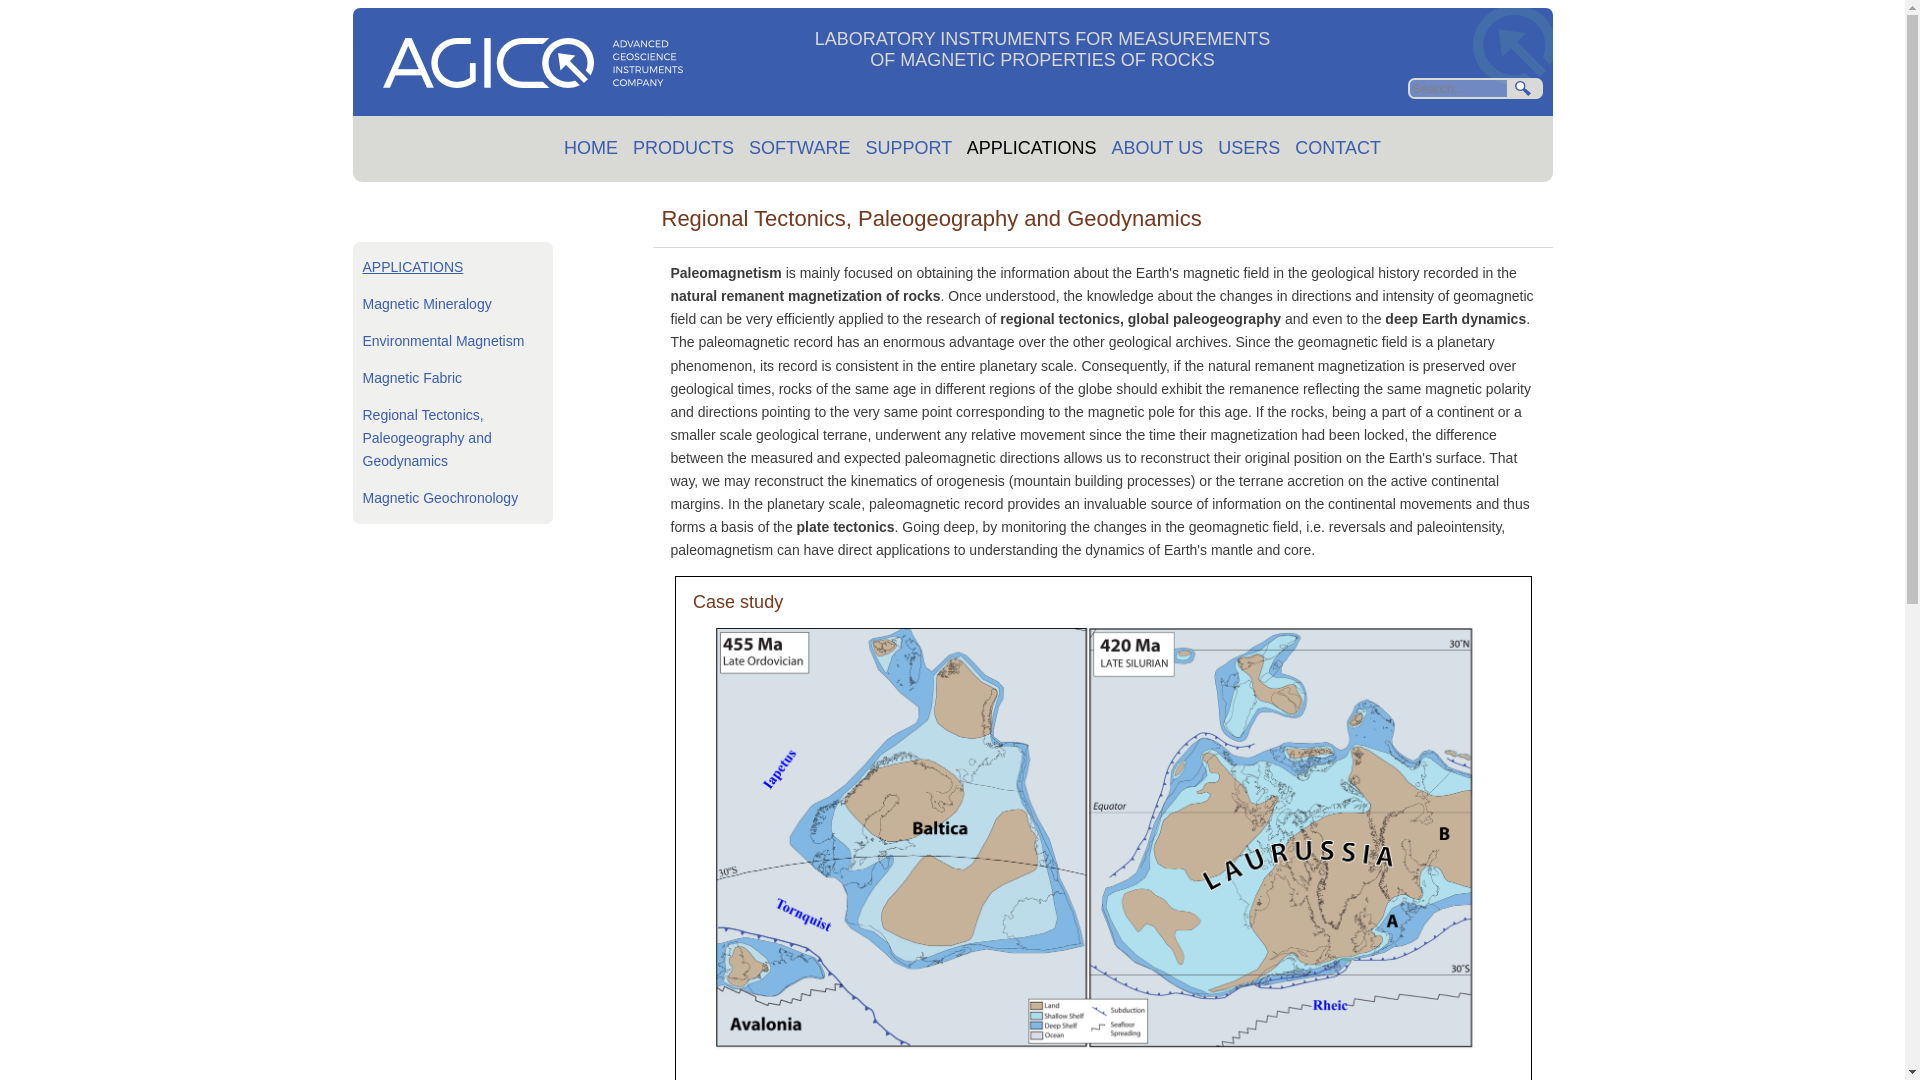  Describe the element at coordinates (426, 304) in the screenshot. I see `Magnetic Mineralogy` at that location.